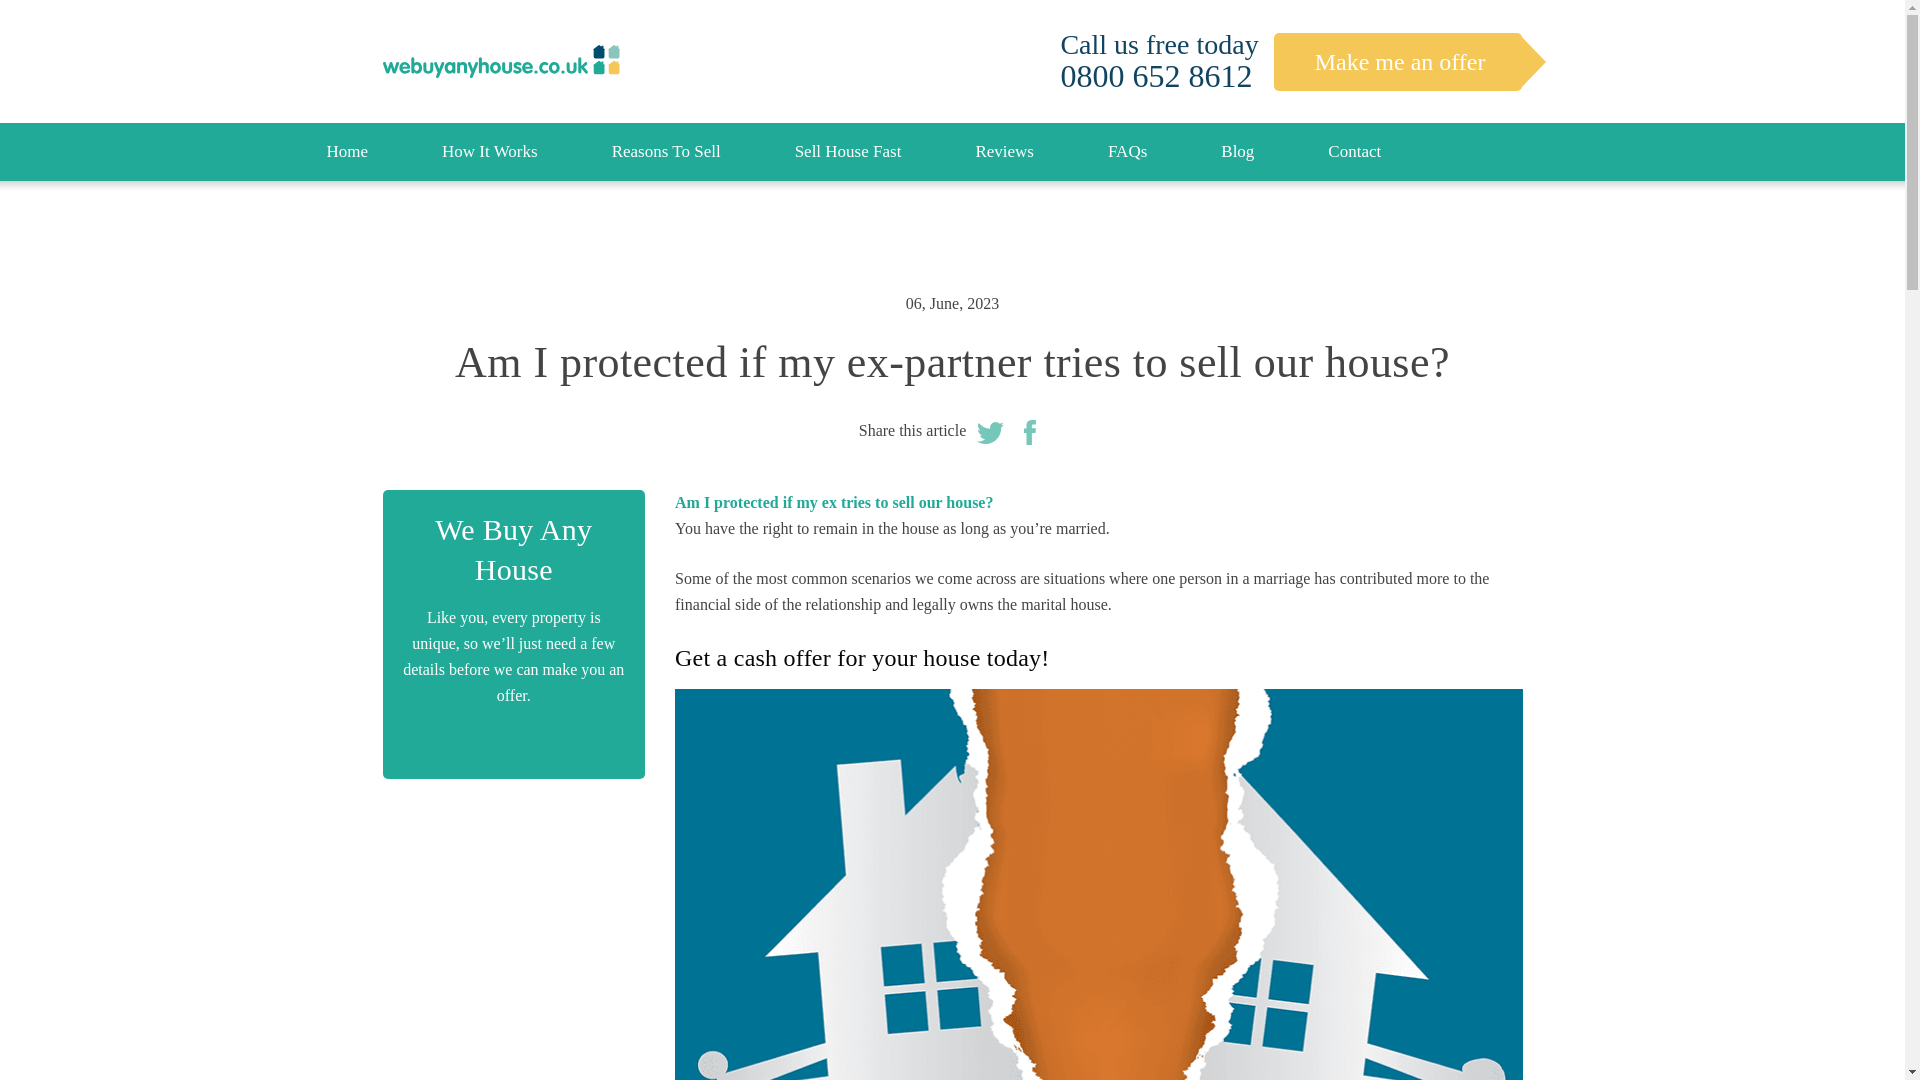 The image size is (1920, 1080). What do you see at coordinates (1126, 152) in the screenshot?
I see `FAQs` at bounding box center [1126, 152].